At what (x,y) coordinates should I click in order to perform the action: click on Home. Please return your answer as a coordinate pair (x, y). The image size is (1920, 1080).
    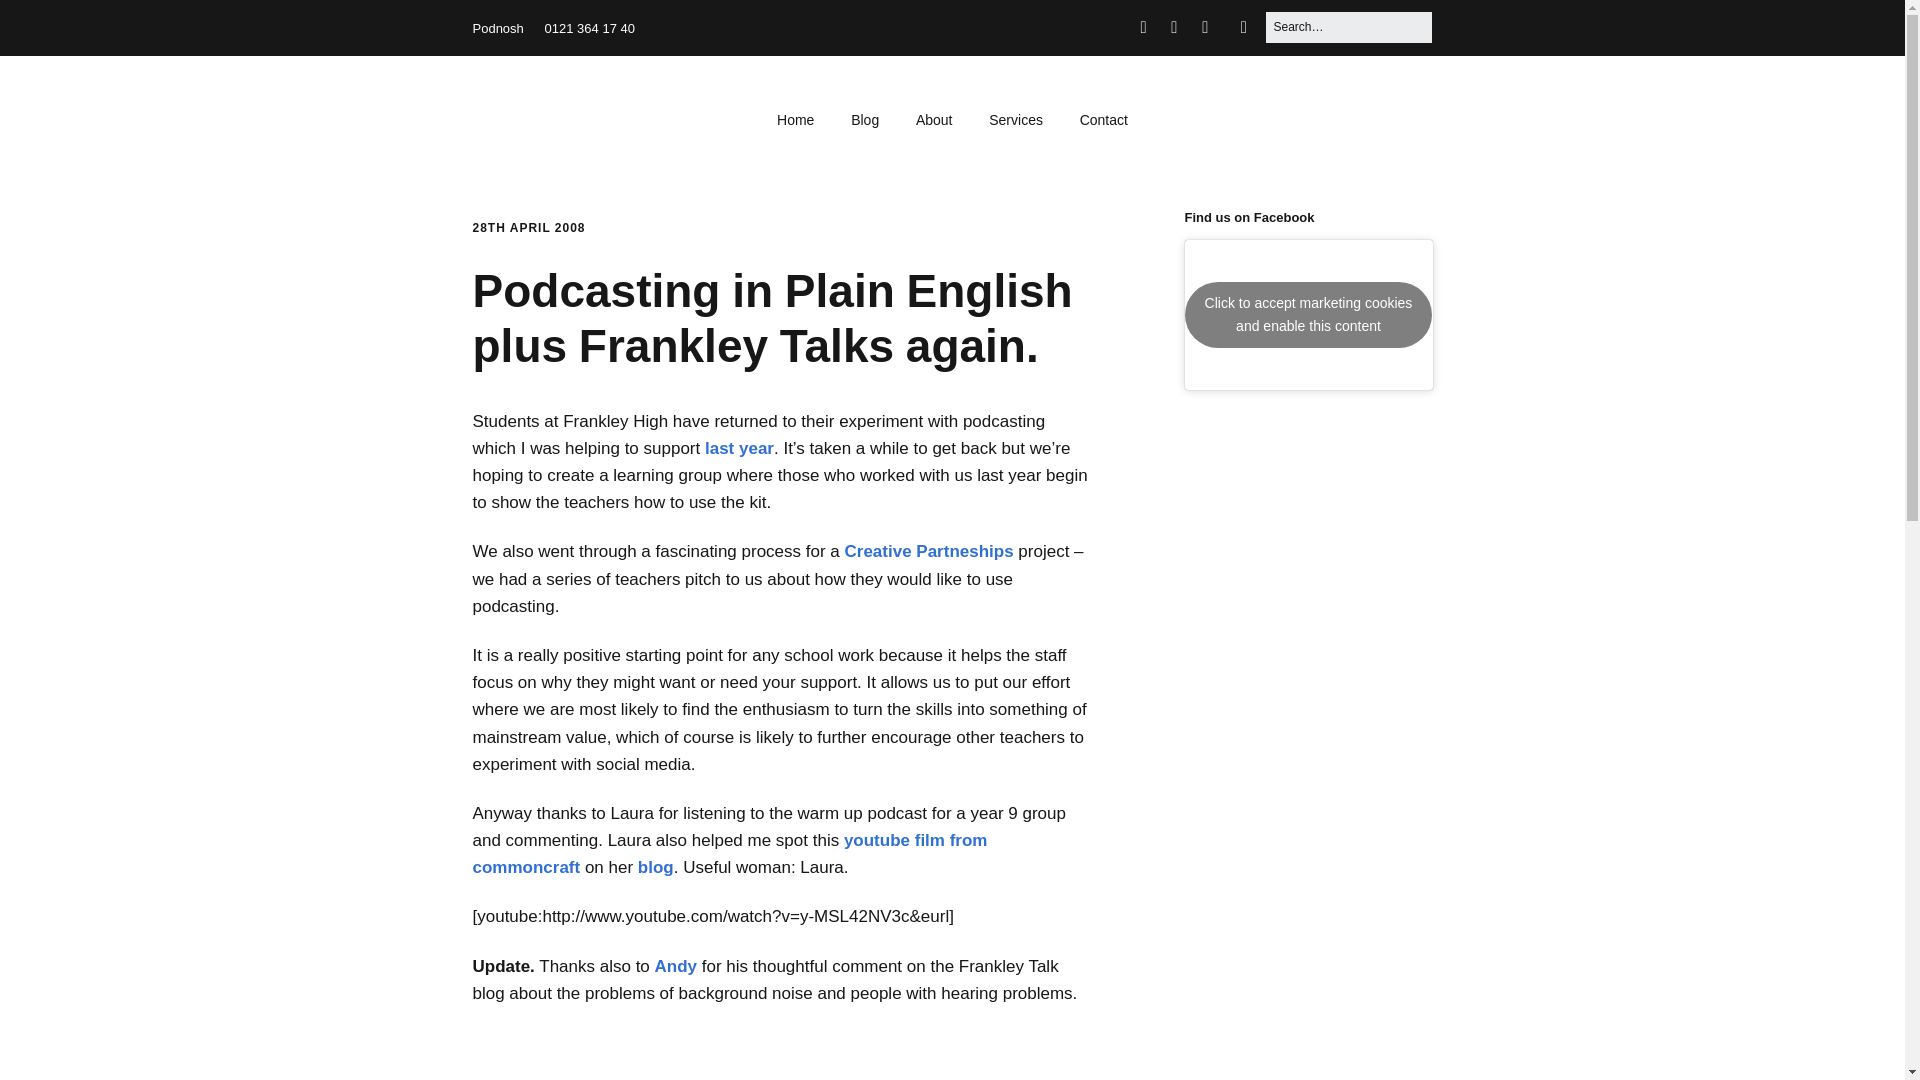
    Looking at the image, I should click on (794, 120).